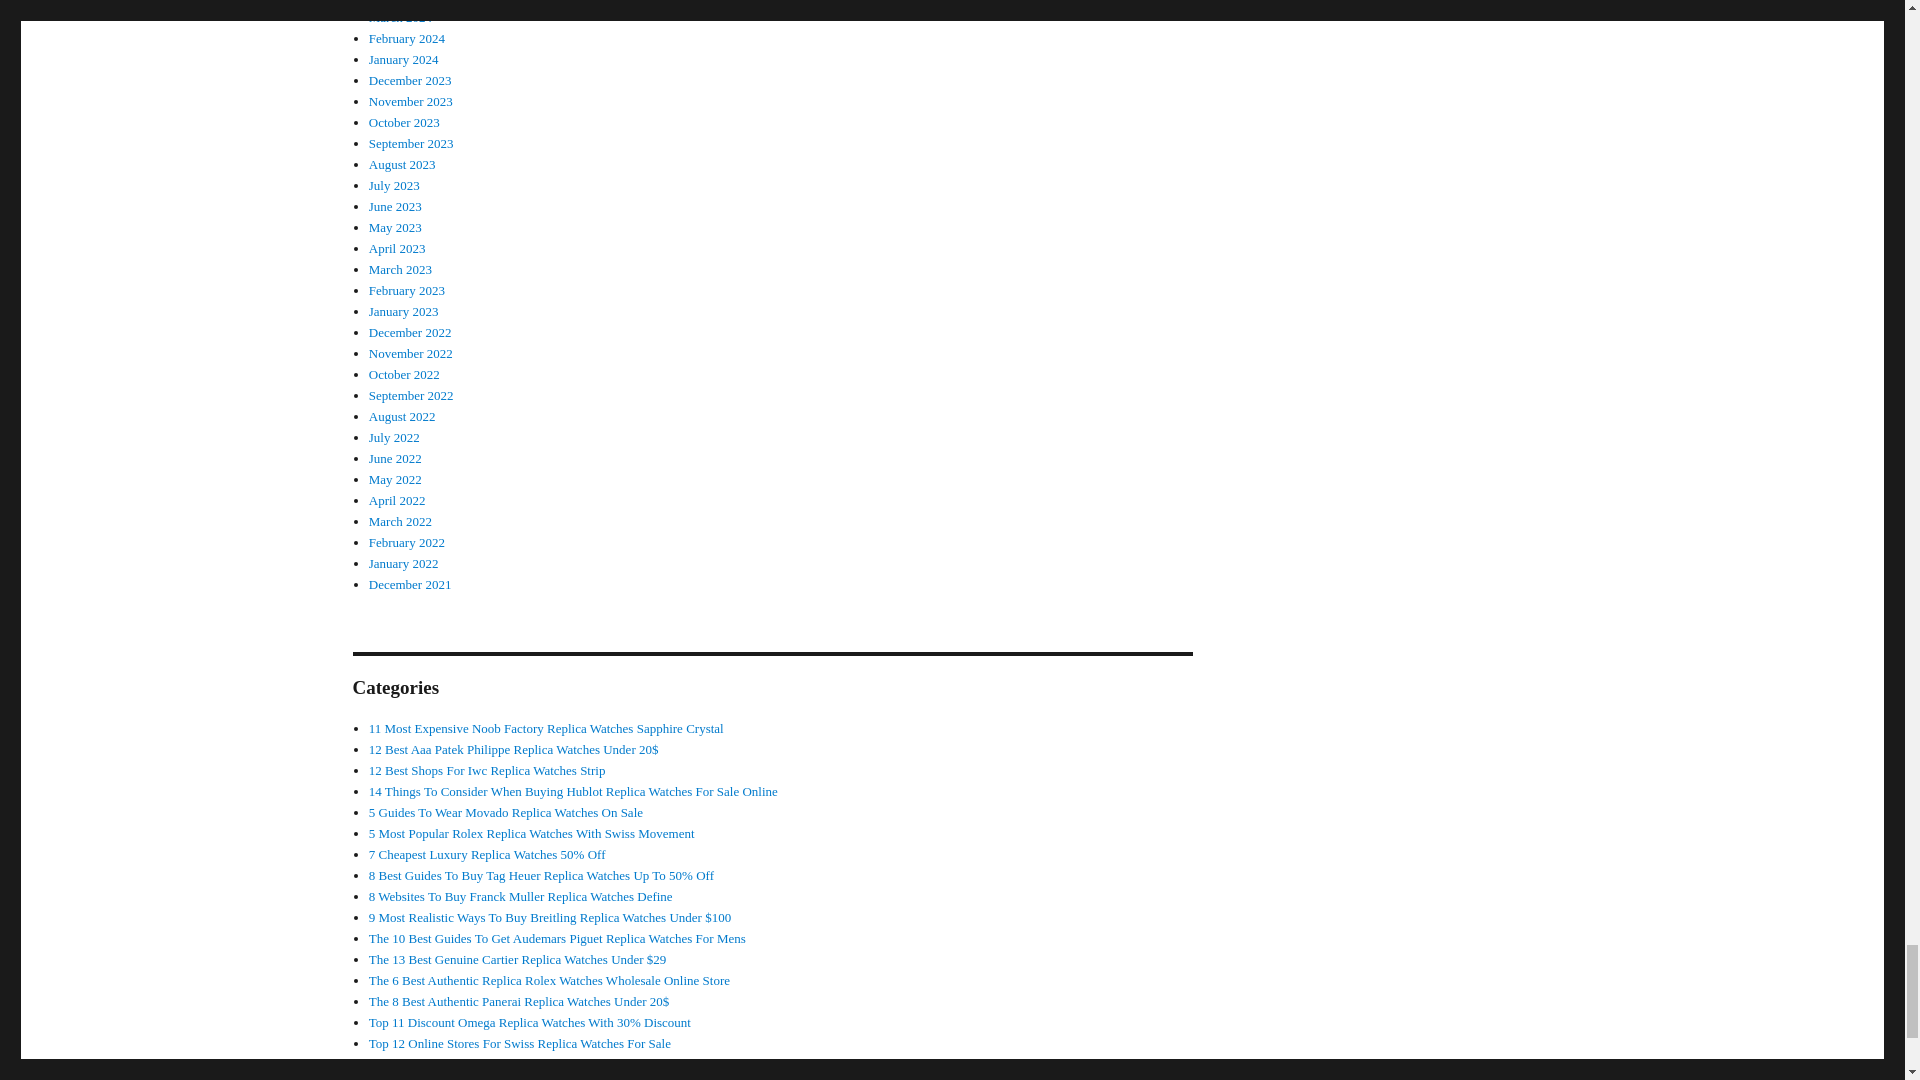  Describe the element at coordinates (394, 186) in the screenshot. I see `July 2023` at that location.